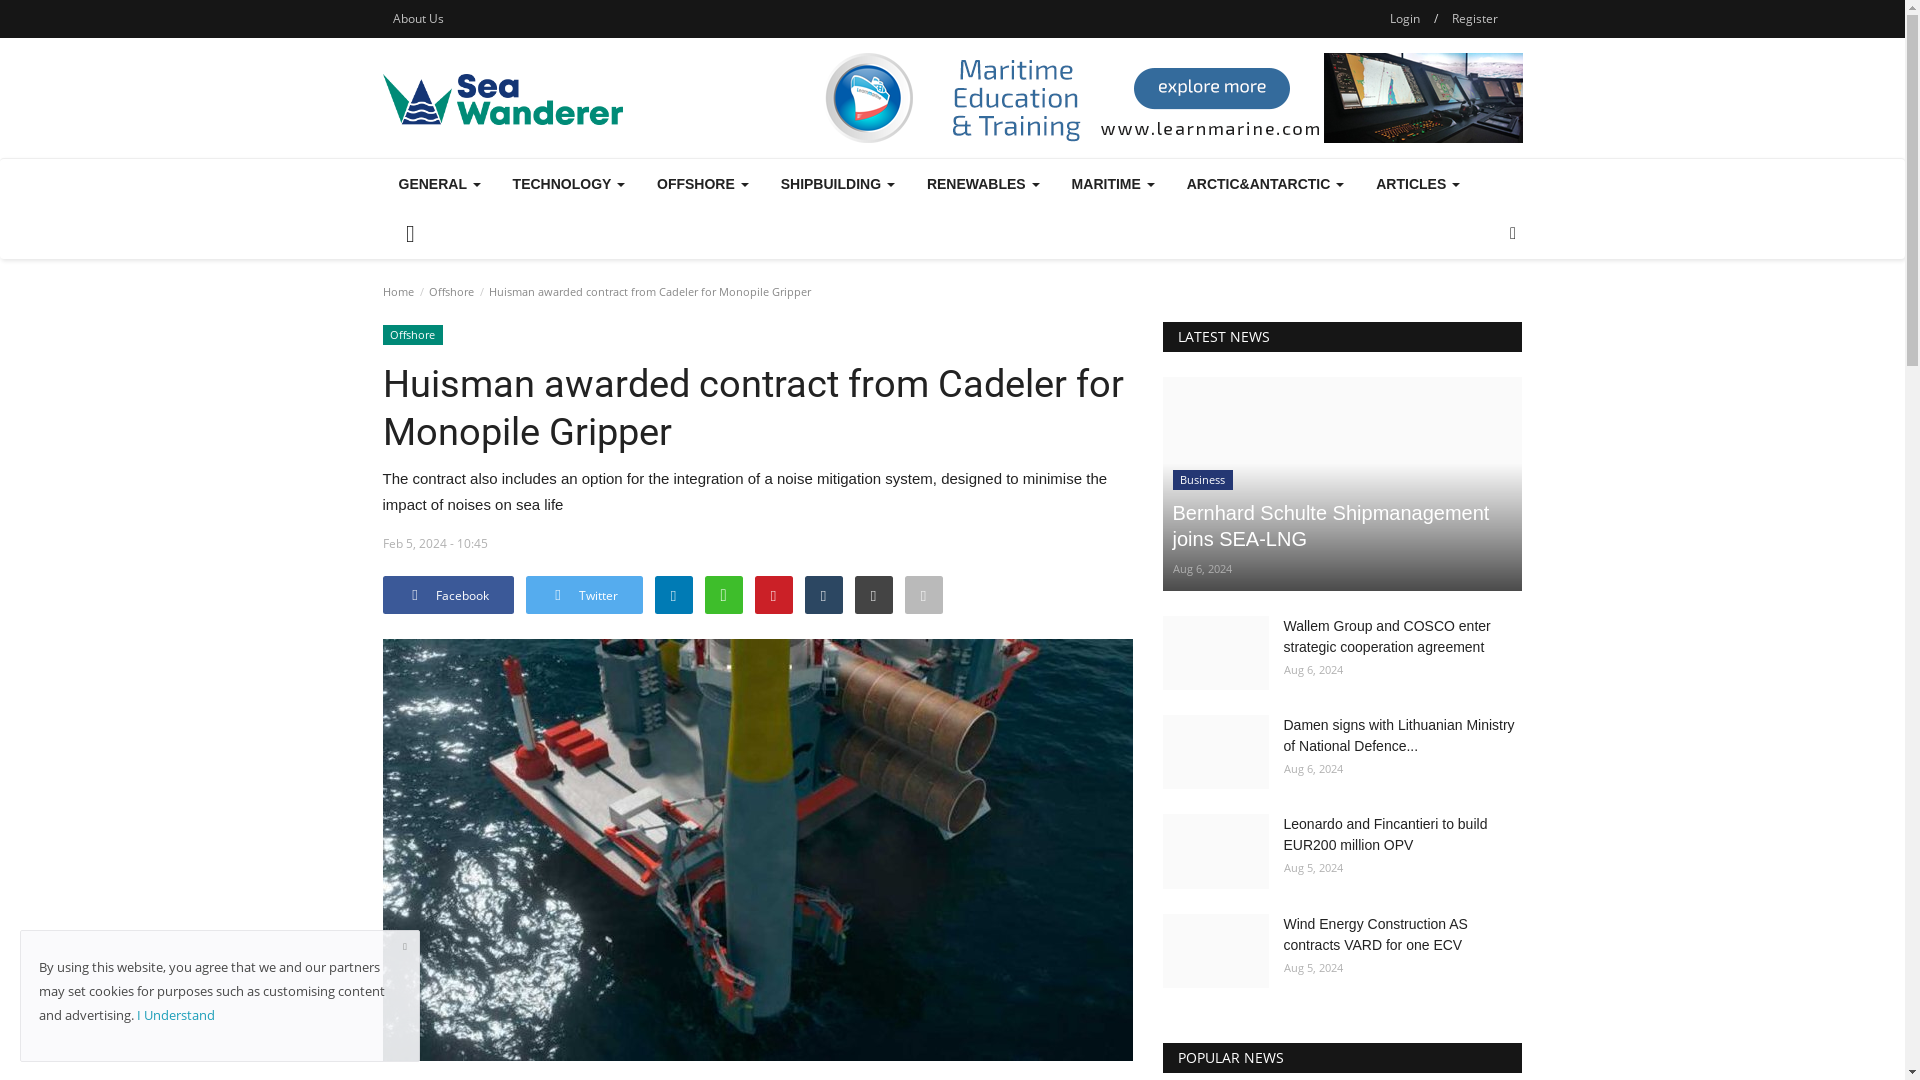 The height and width of the screenshot is (1080, 1920). I want to click on GENERAL, so click(438, 184).